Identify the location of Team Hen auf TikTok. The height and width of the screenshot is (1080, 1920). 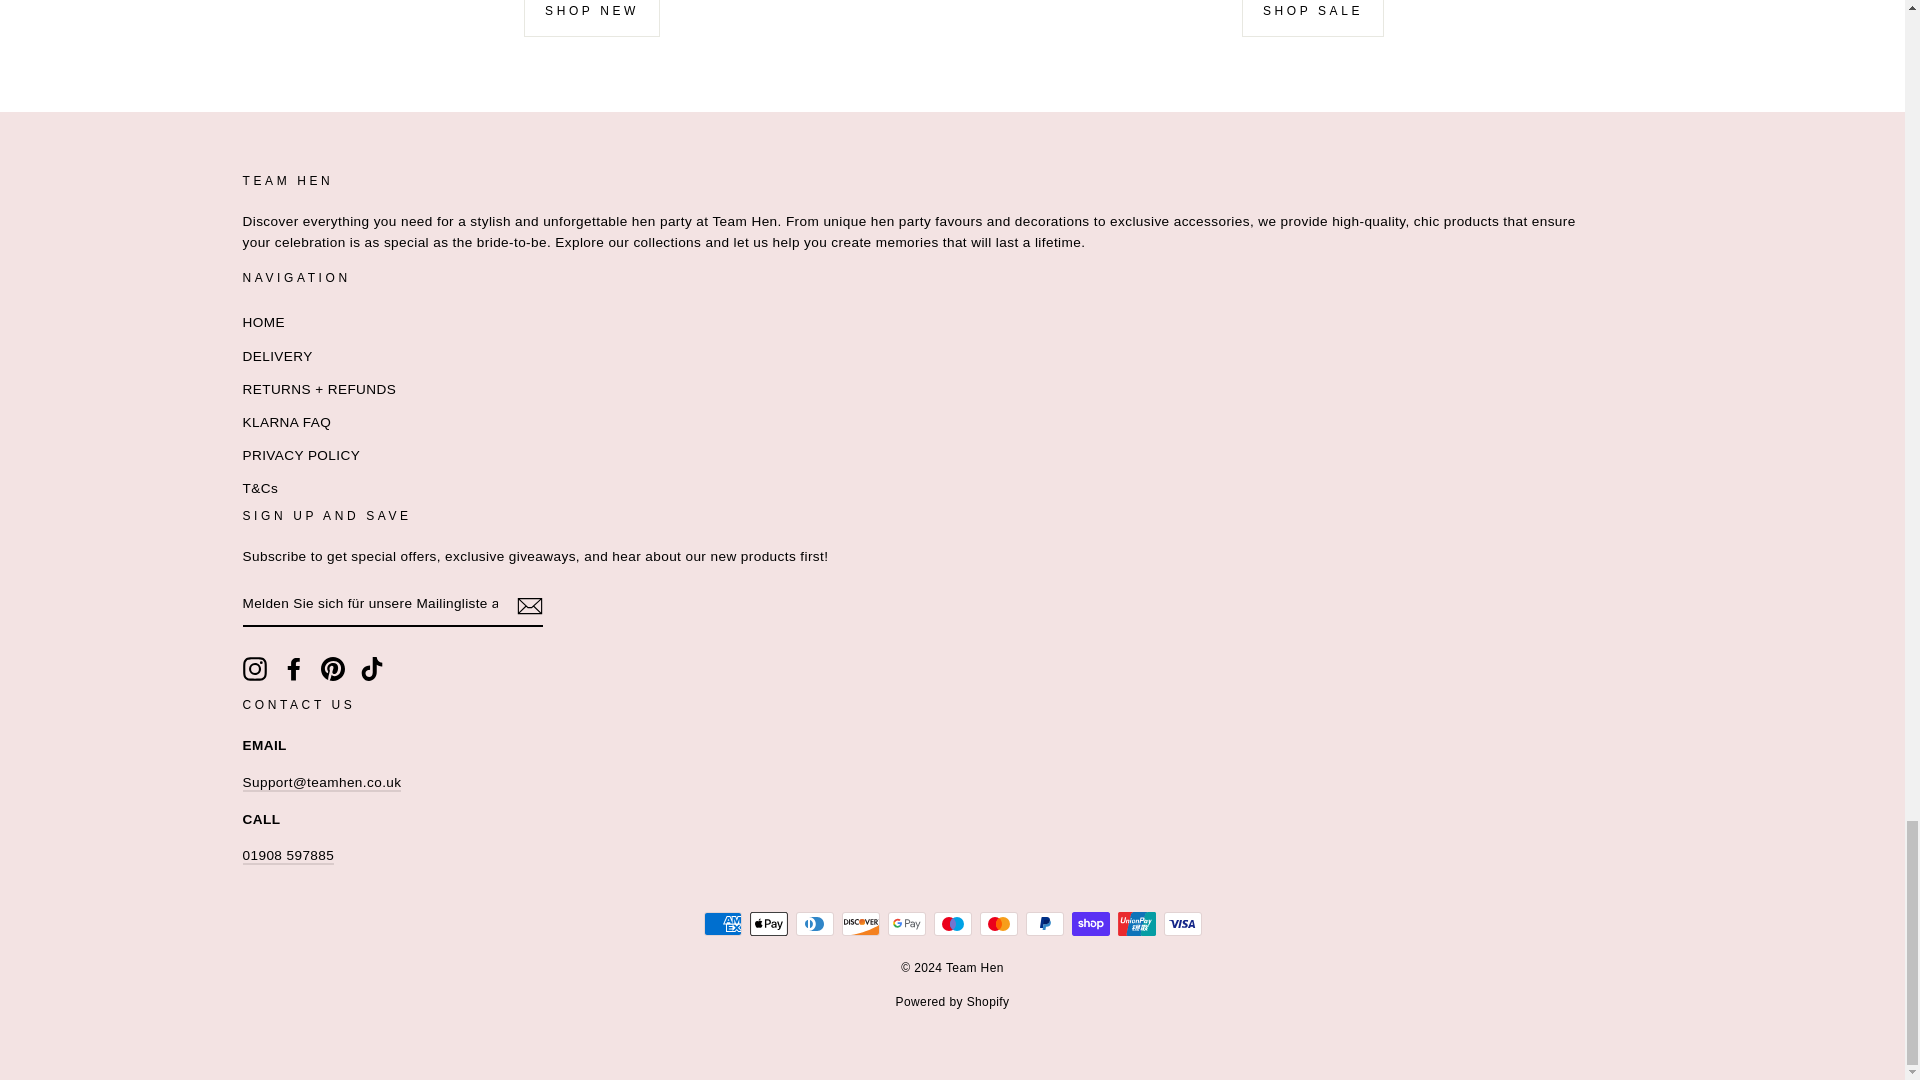
(372, 668).